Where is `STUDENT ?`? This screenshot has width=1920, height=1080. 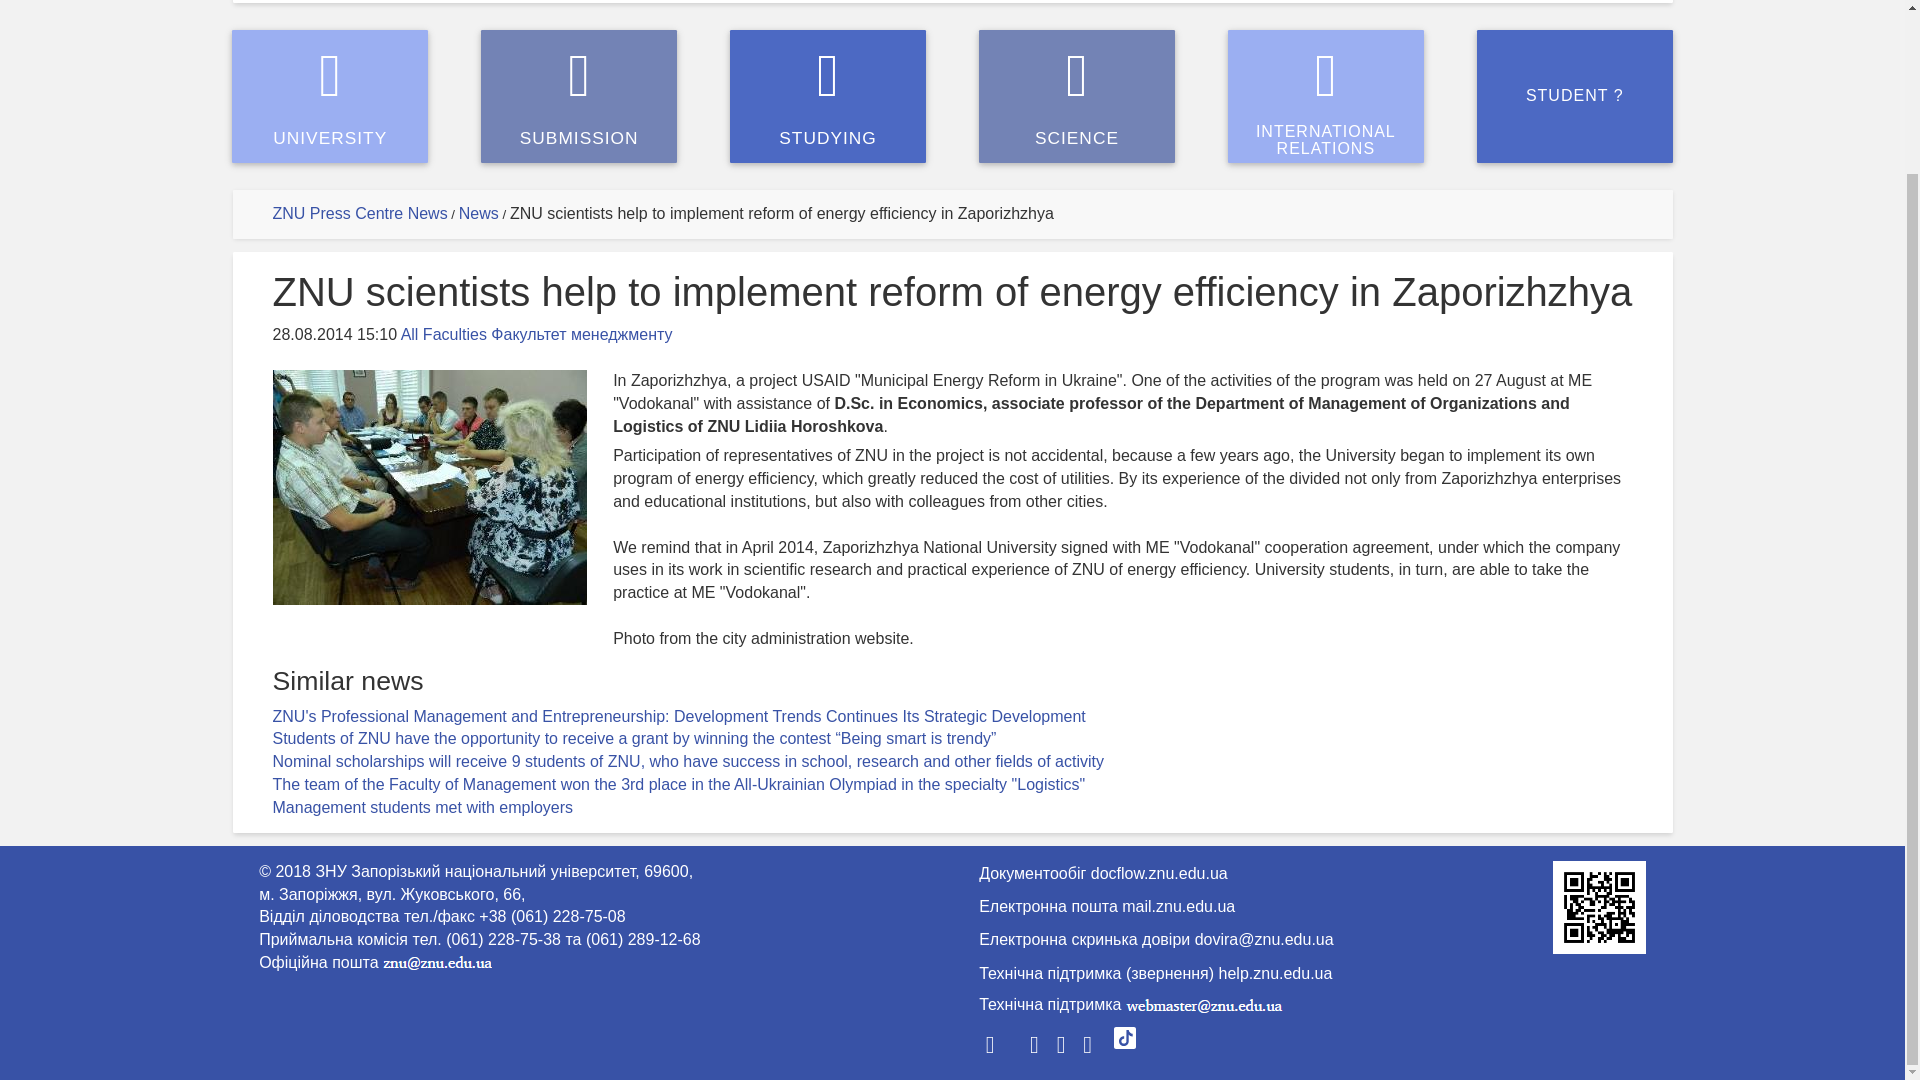 STUDENT ? is located at coordinates (478, 214).